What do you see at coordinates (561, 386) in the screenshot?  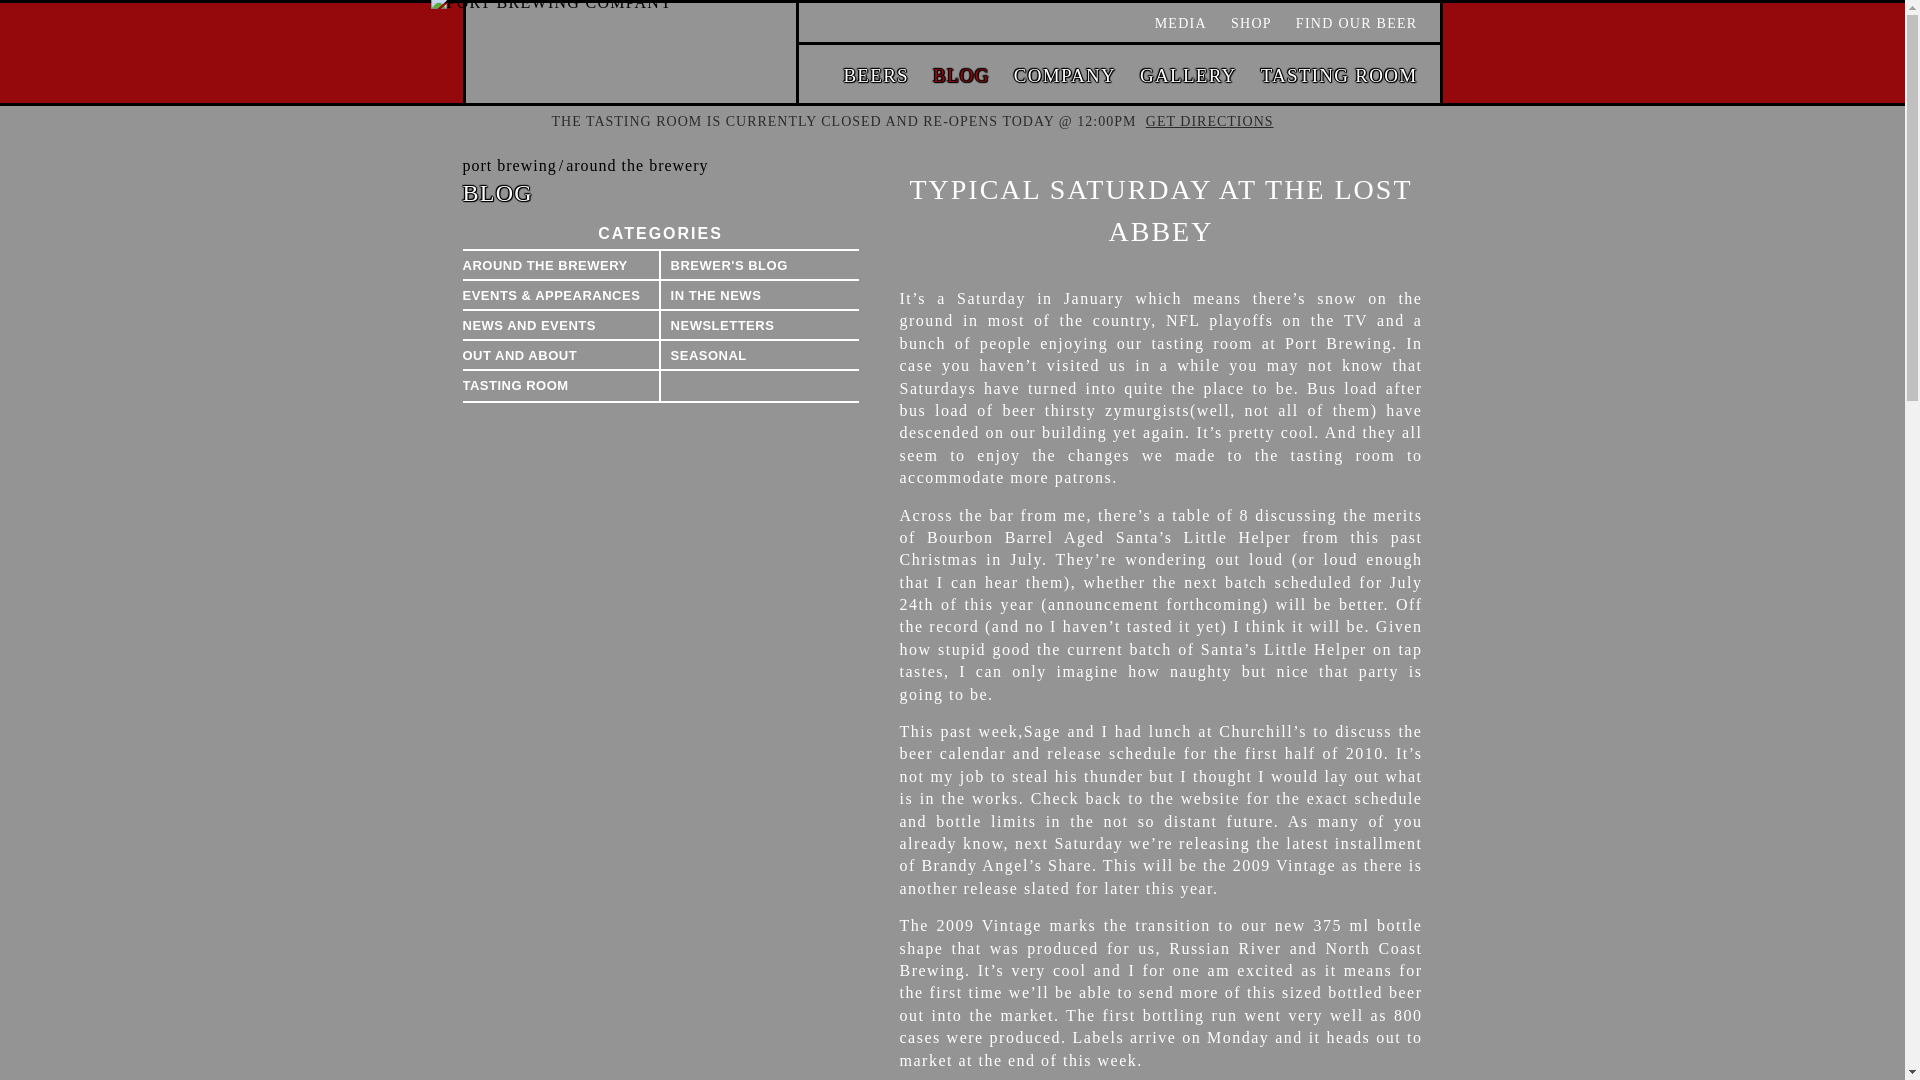 I see `TASTING ROOM` at bounding box center [561, 386].